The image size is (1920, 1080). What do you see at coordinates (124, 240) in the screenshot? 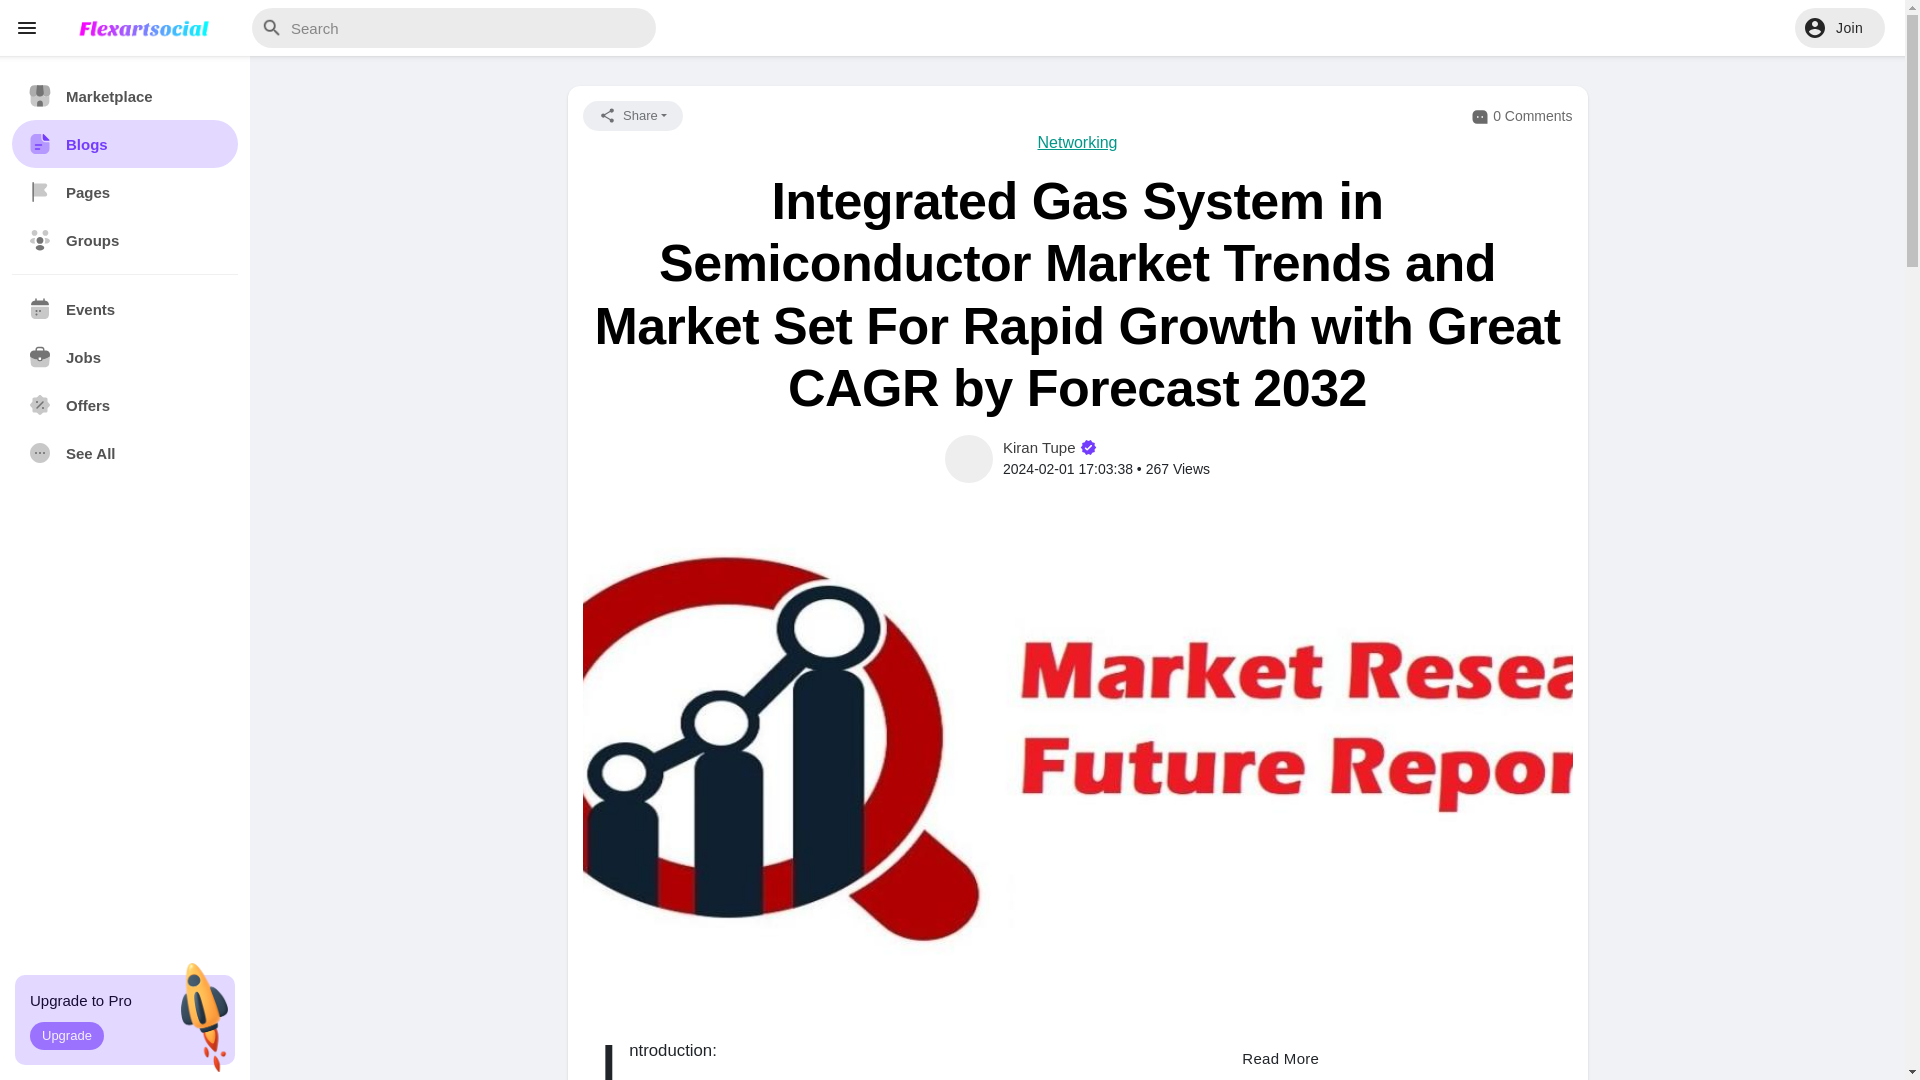
I see `Groups` at bounding box center [124, 240].